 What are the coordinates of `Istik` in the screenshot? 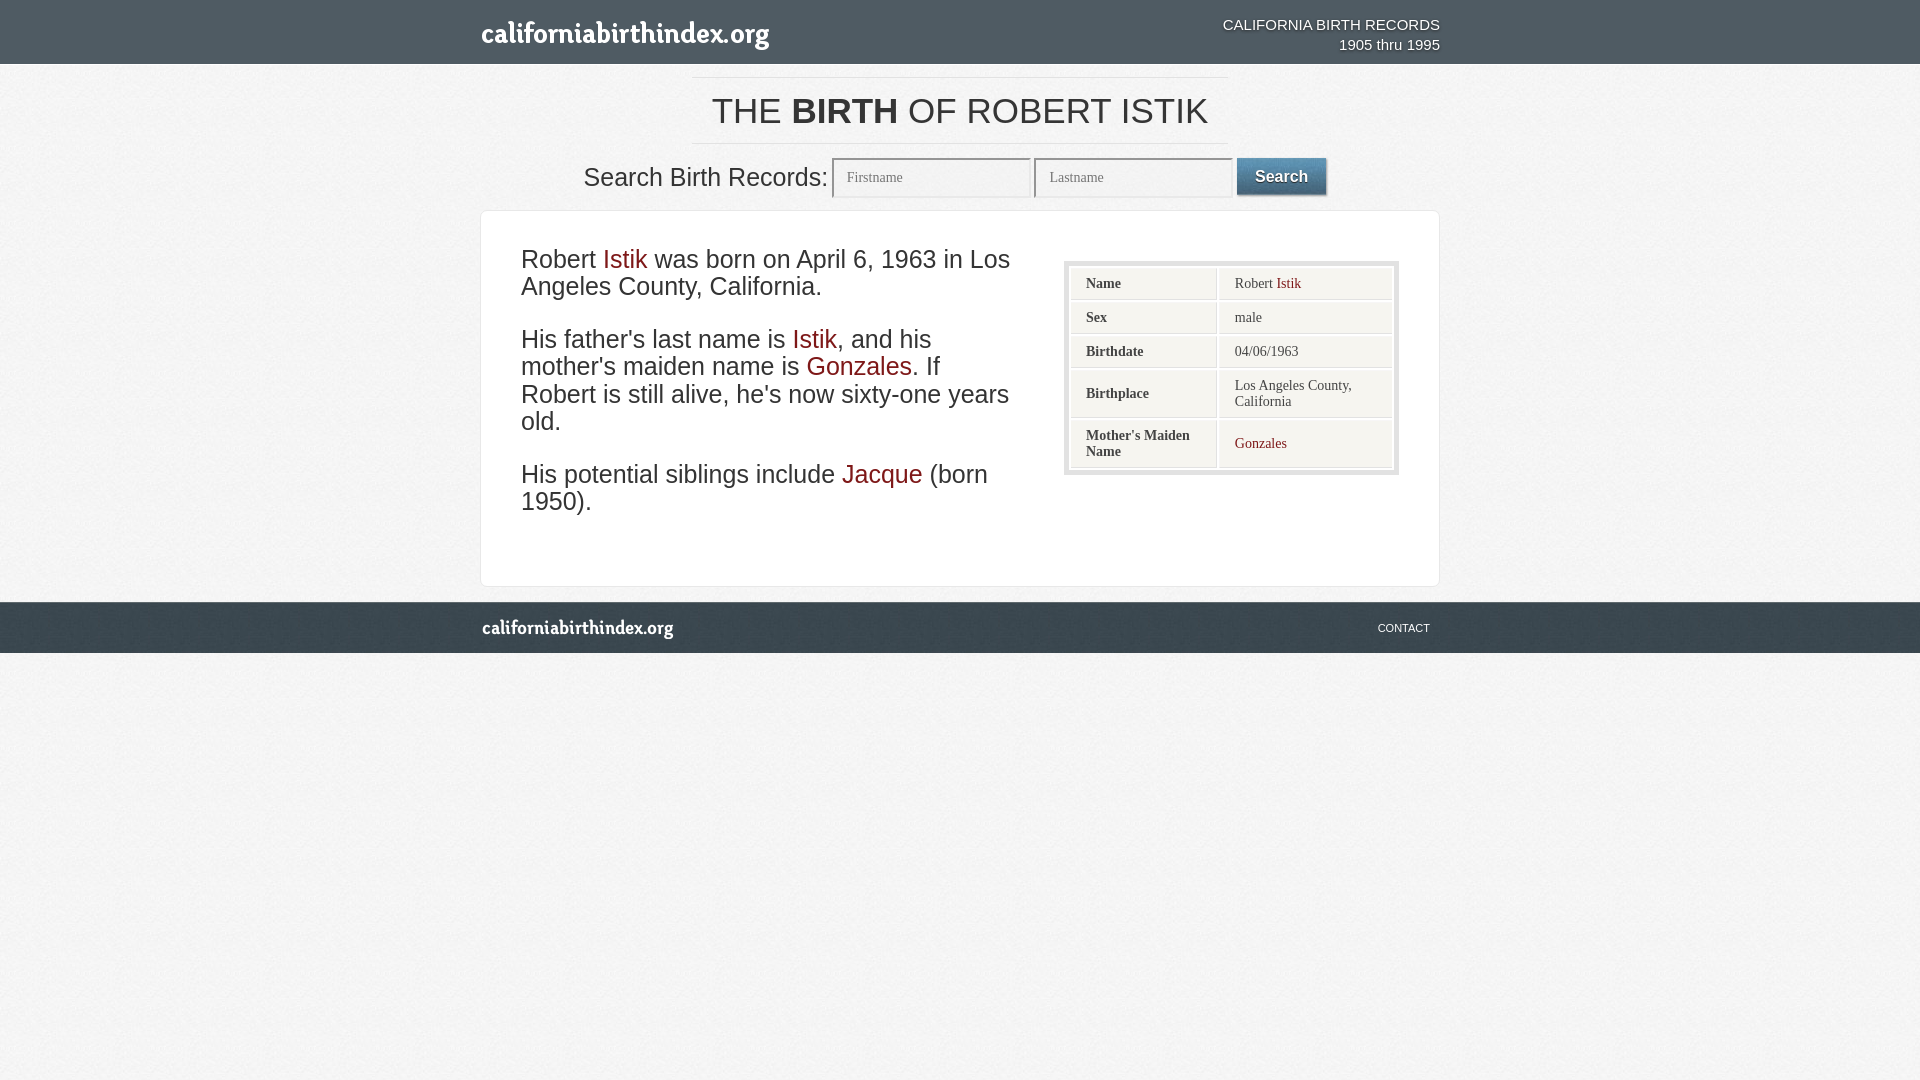 It's located at (1288, 283).